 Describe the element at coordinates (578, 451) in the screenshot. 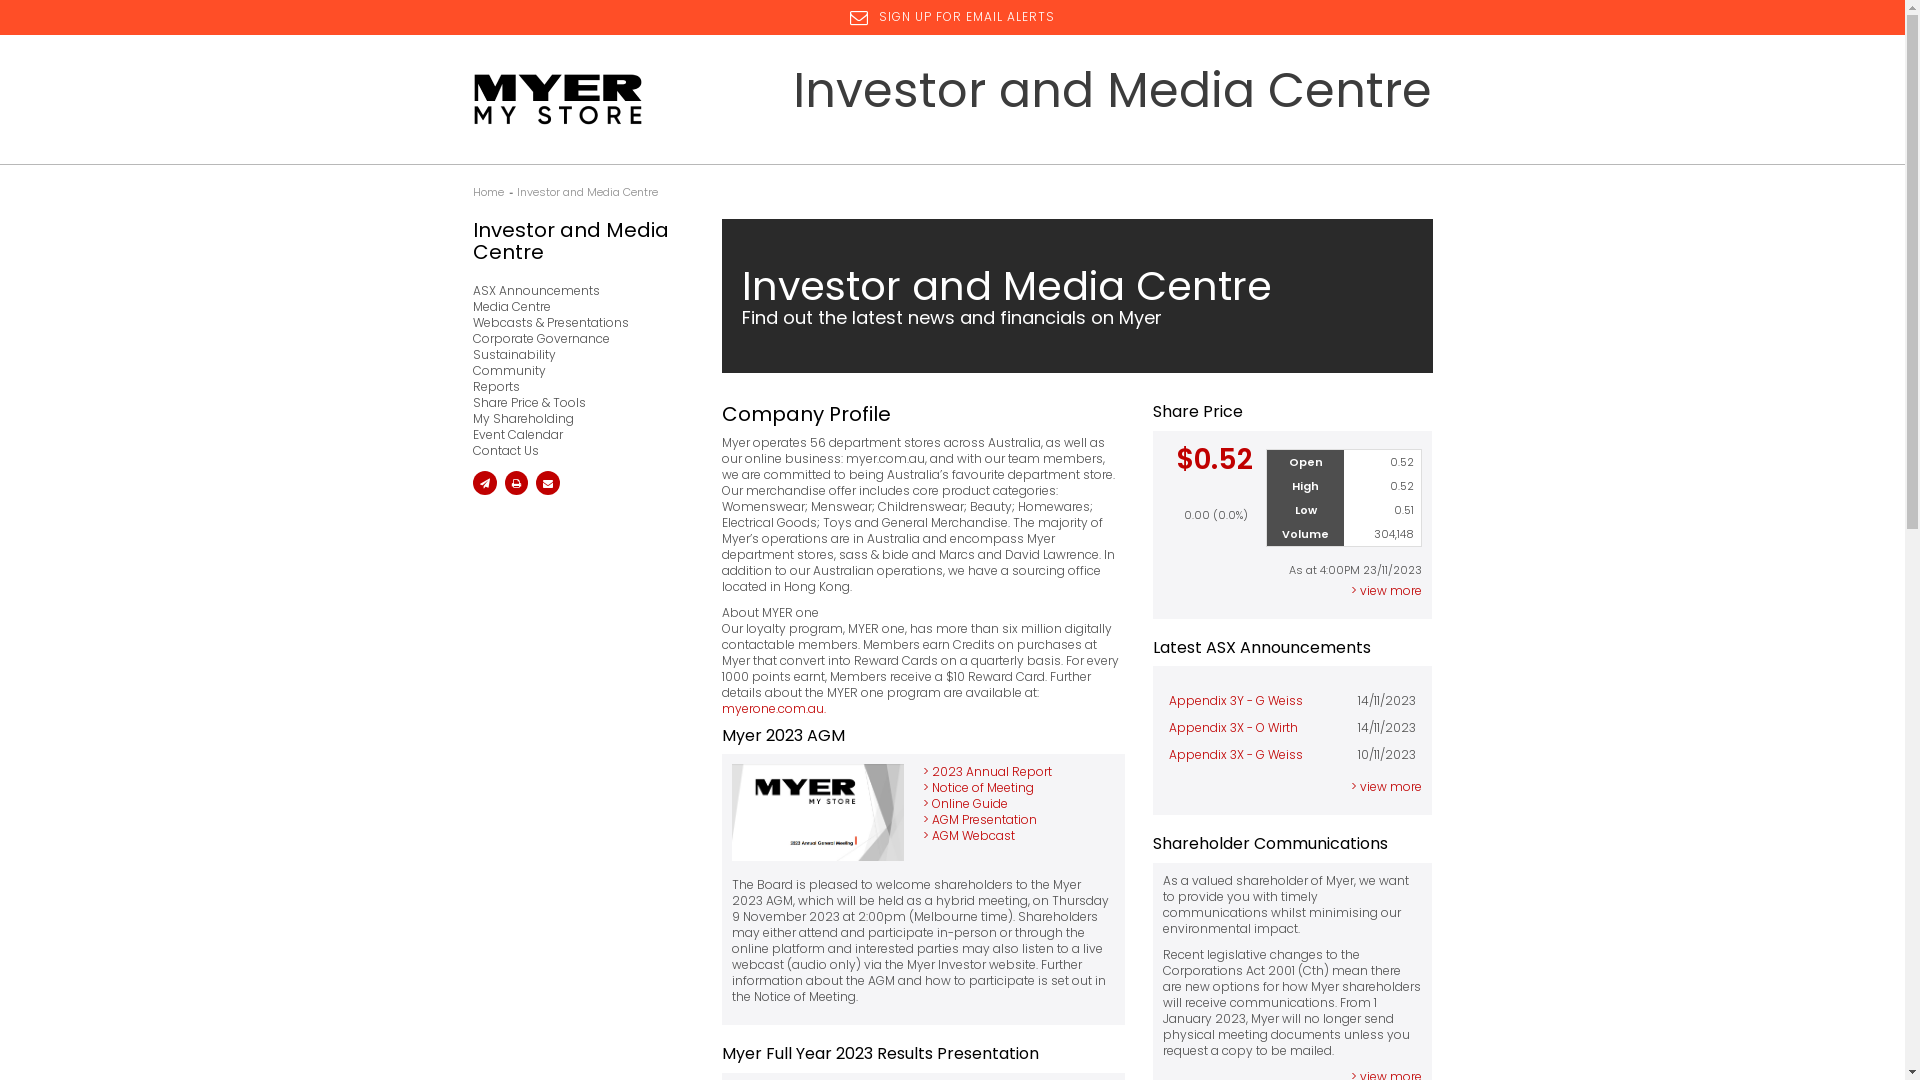

I see `Contact Us` at that location.